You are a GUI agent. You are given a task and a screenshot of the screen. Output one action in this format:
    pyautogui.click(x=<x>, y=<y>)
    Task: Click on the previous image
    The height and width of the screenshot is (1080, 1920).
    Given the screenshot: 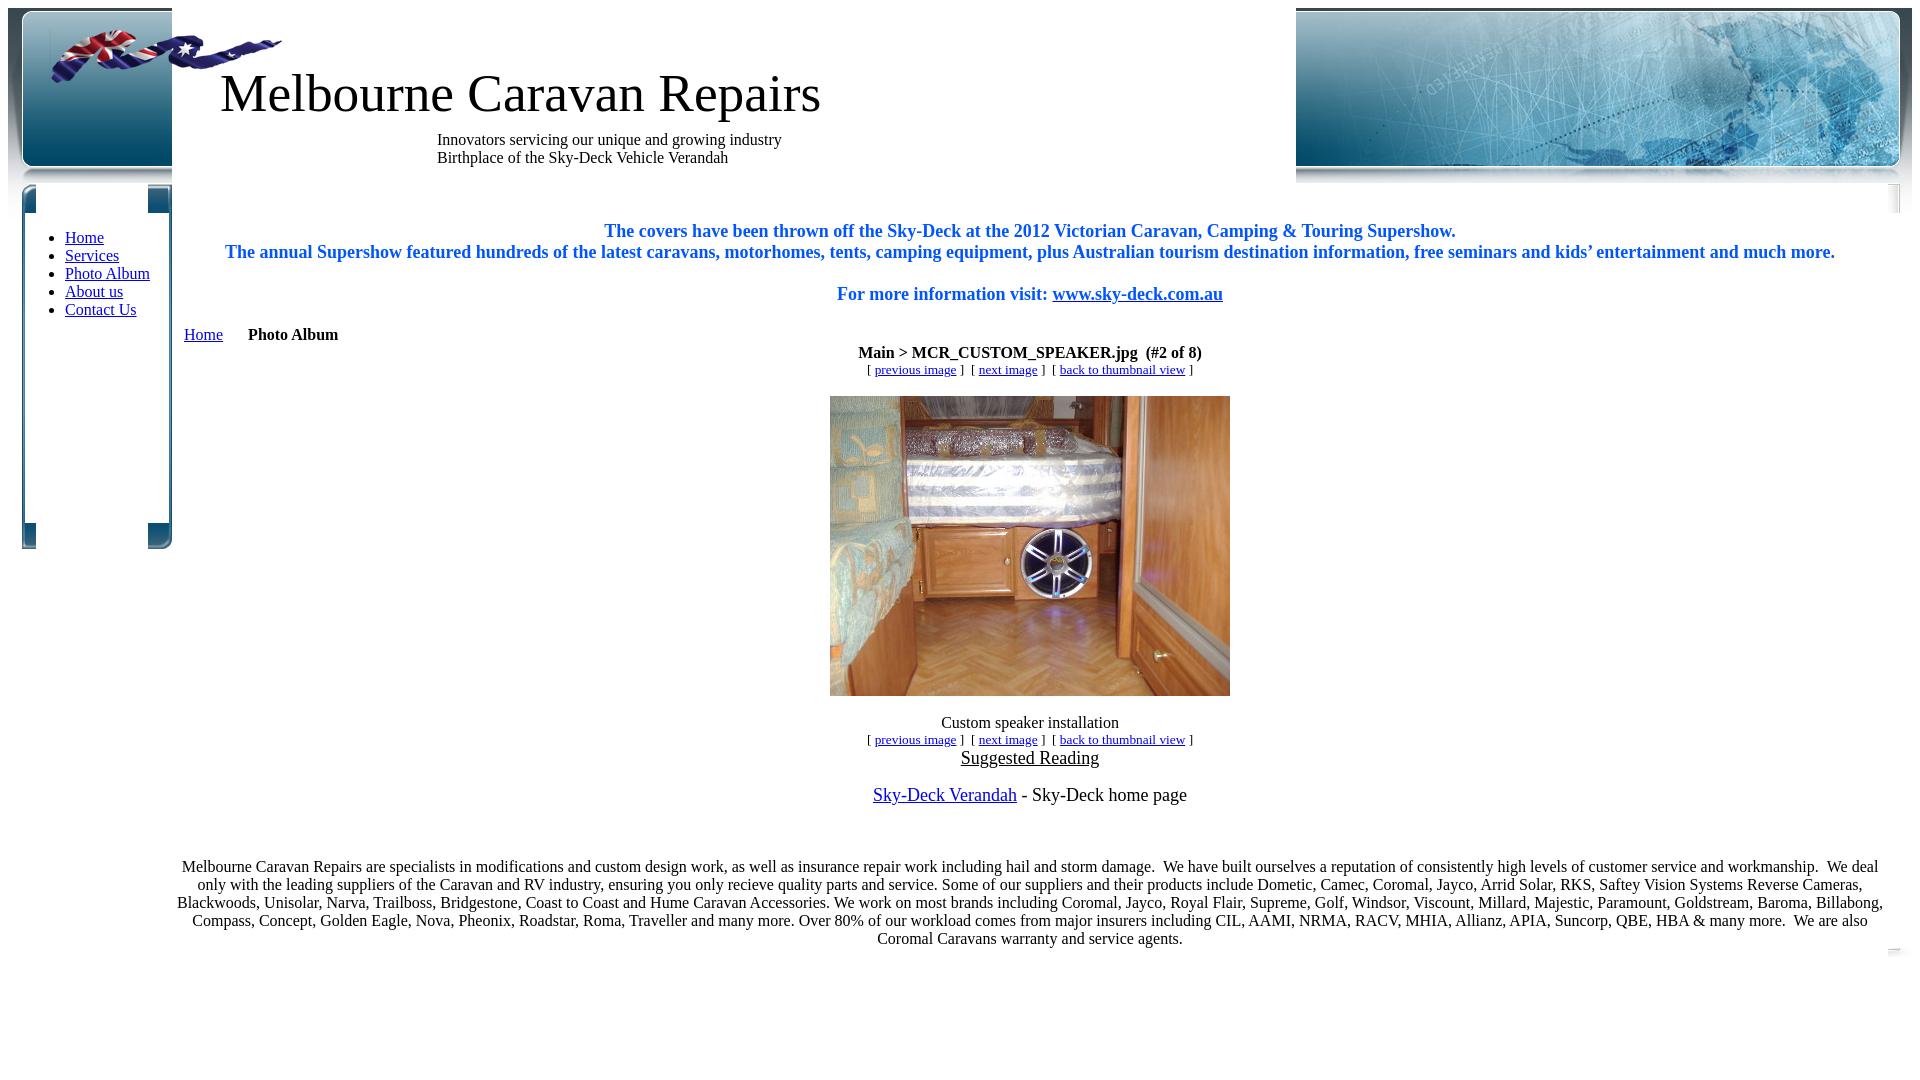 What is the action you would take?
    pyautogui.click(x=916, y=740)
    